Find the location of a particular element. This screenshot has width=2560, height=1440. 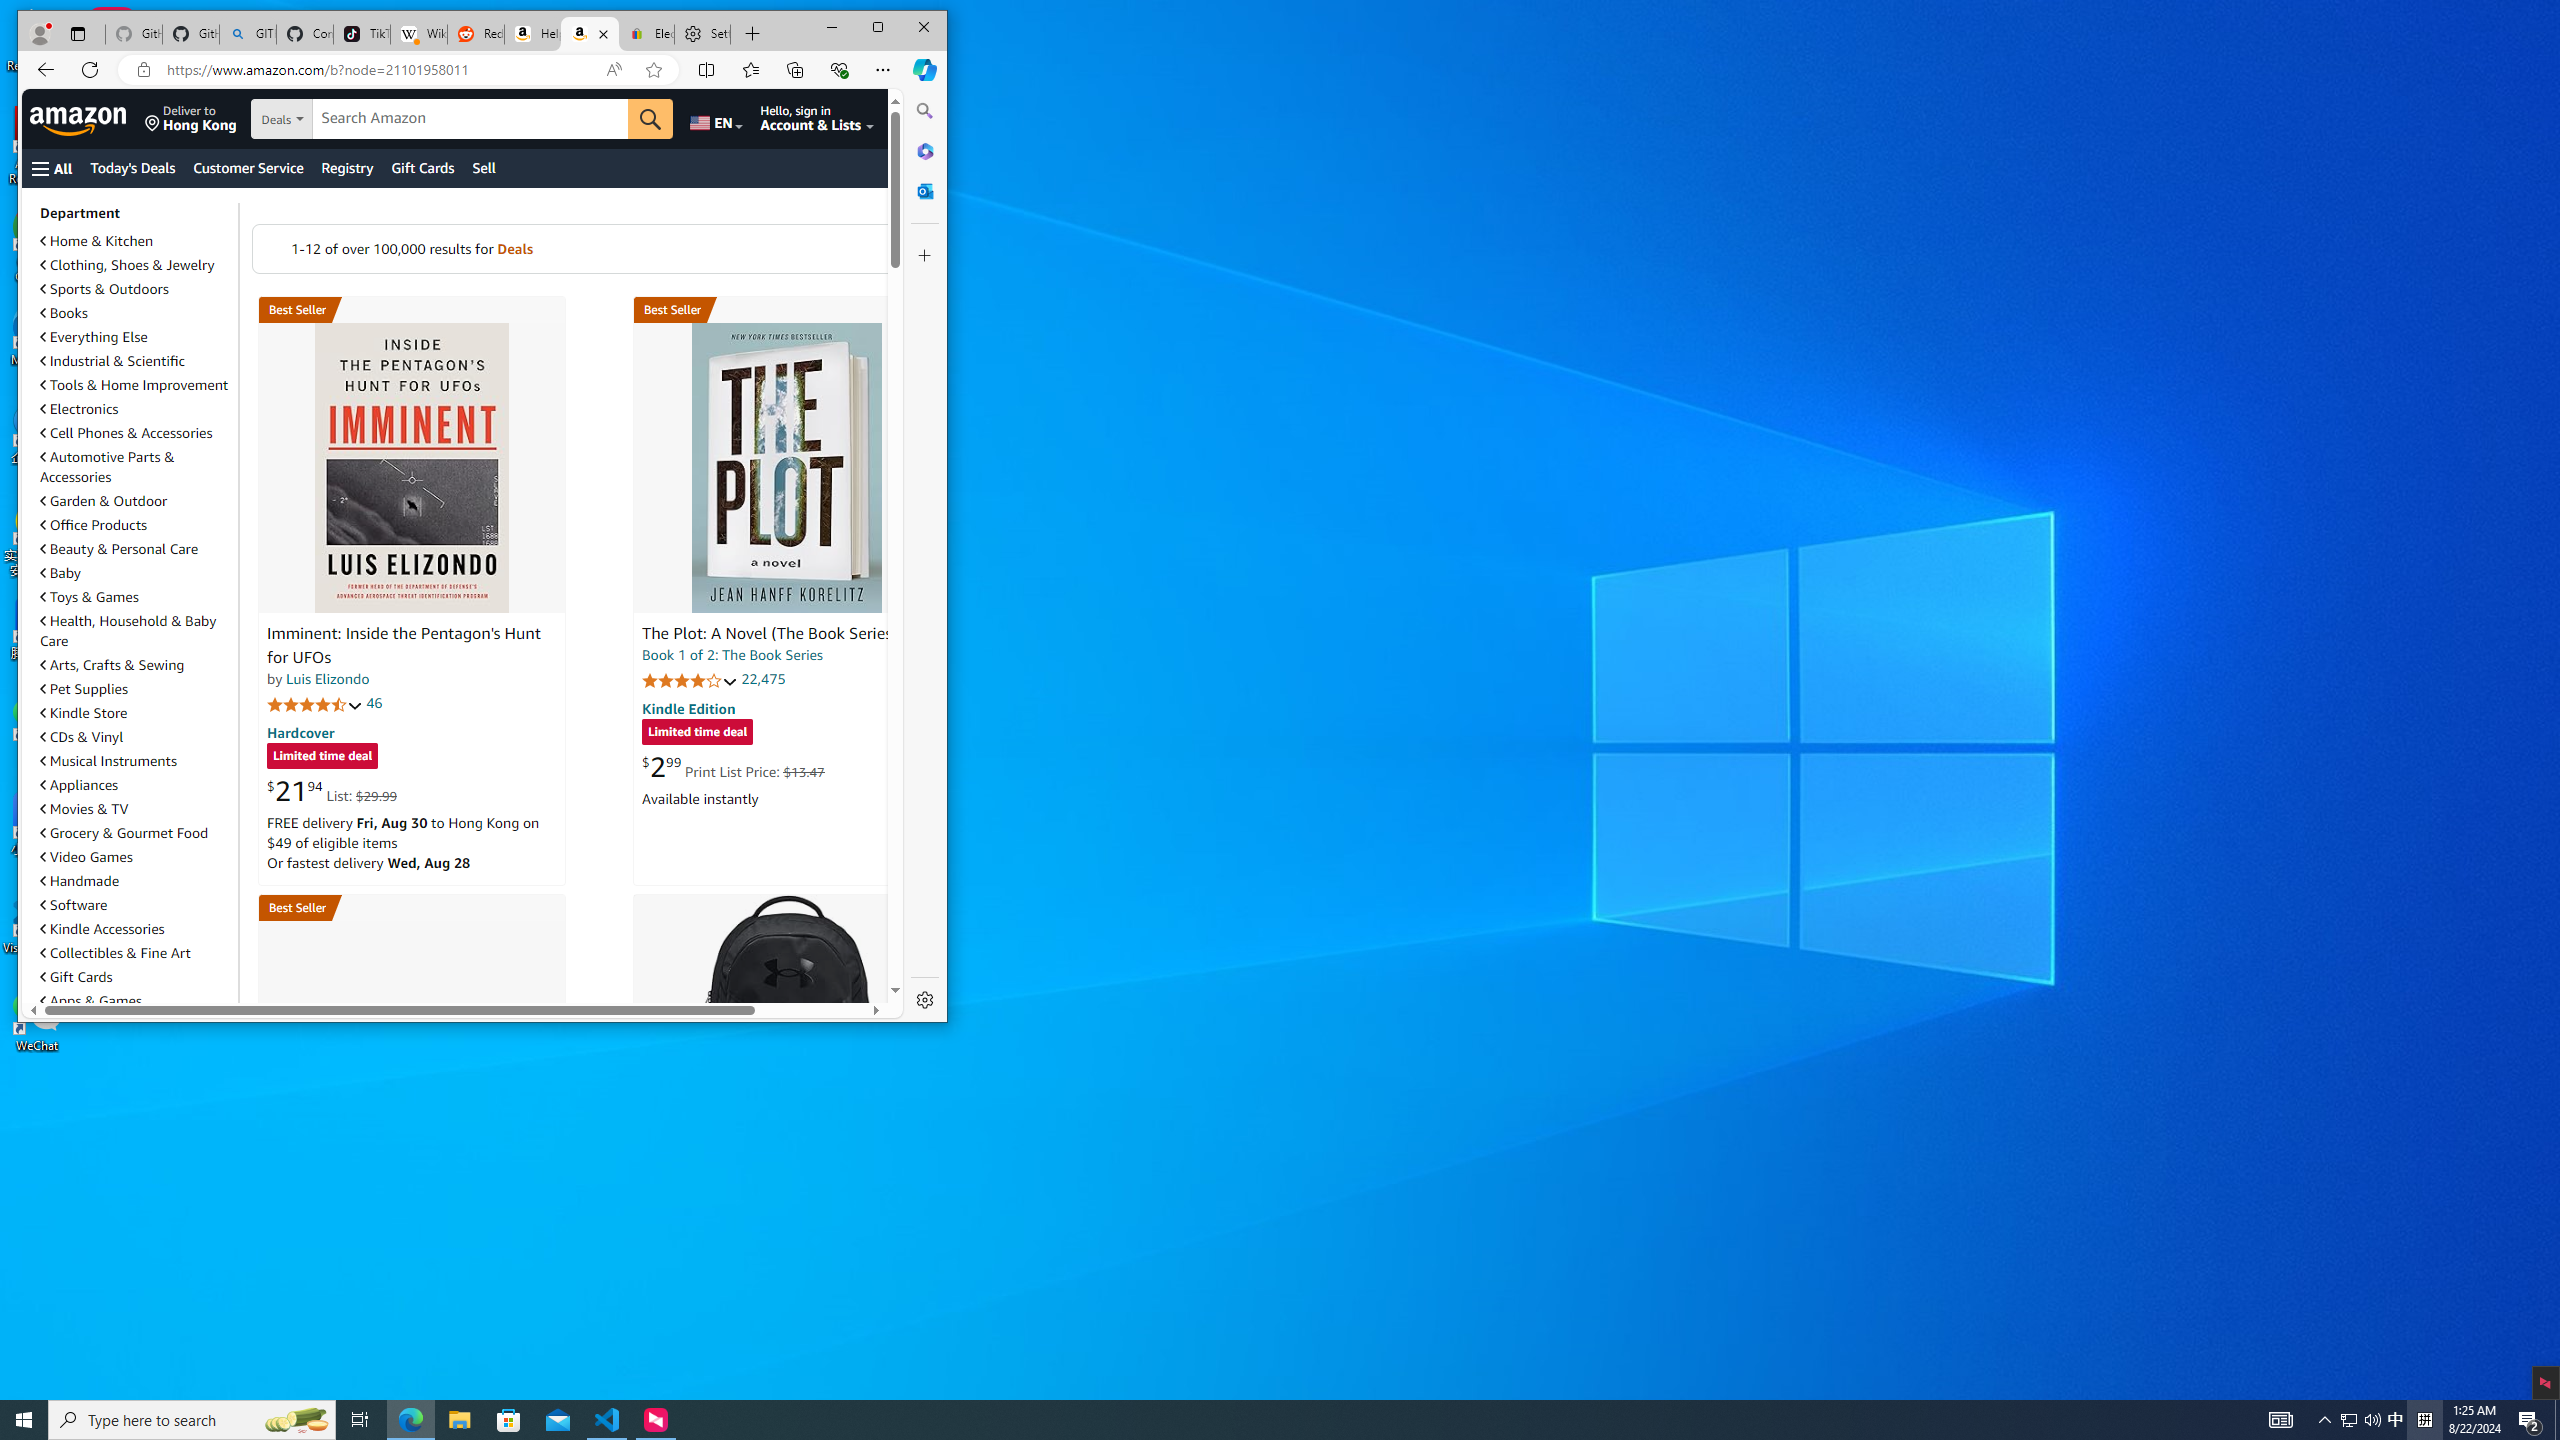

Electronics is located at coordinates (78, 408).